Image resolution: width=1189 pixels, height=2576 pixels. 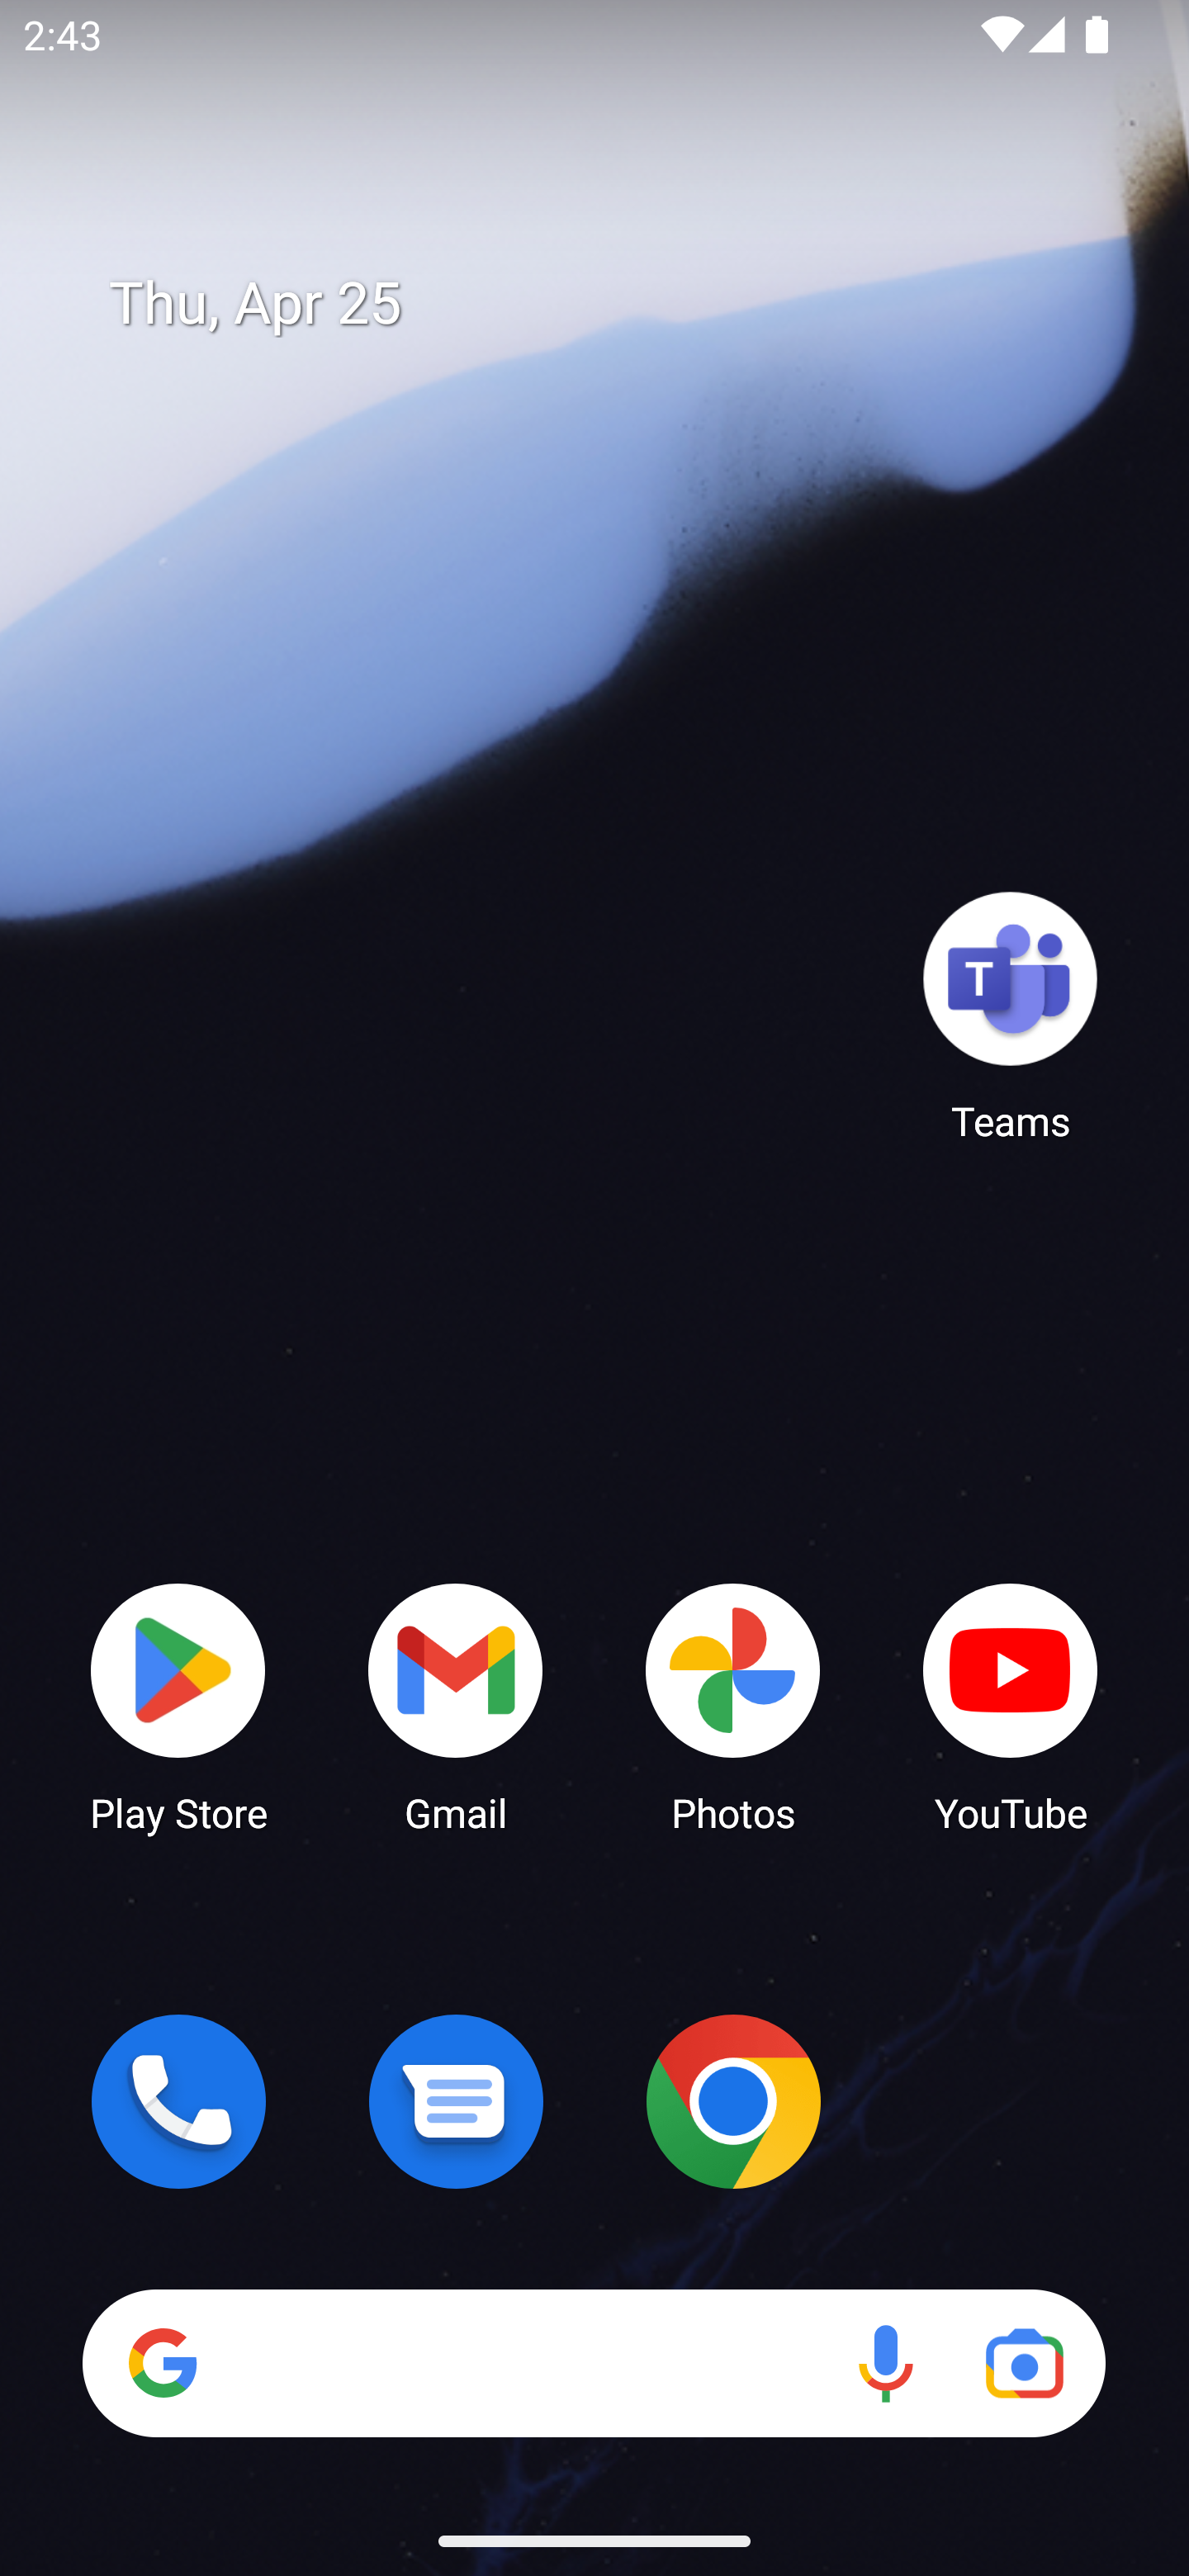 What do you see at coordinates (456, 1706) in the screenshot?
I see `Gmail` at bounding box center [456, 1706].